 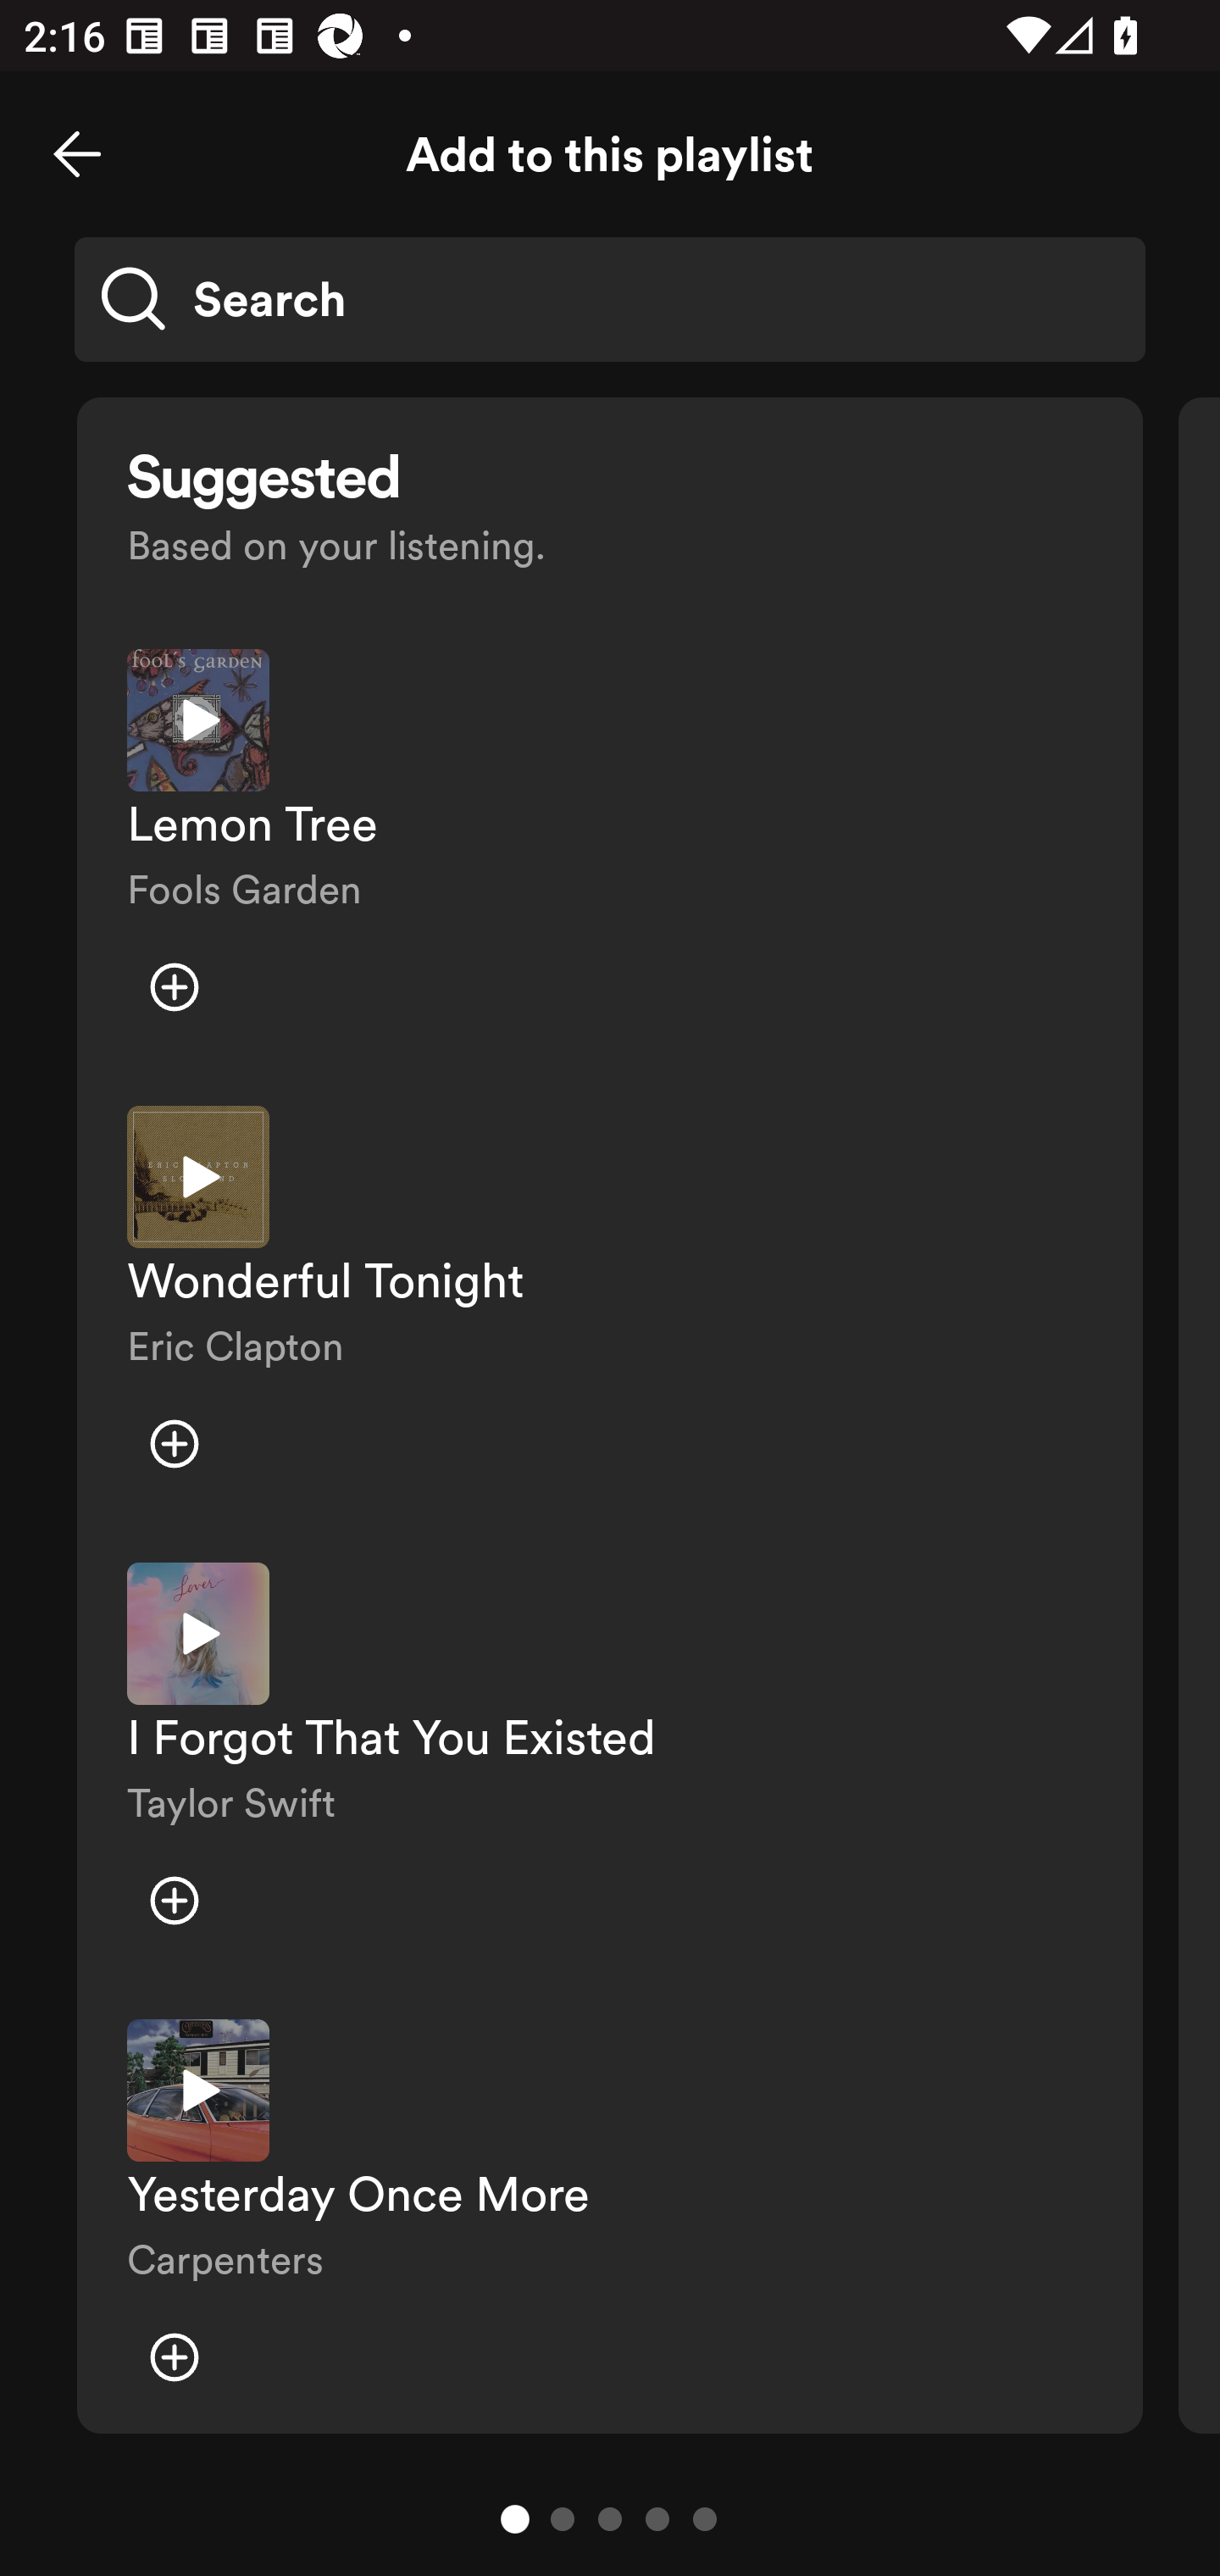 What do you see at coordinates (77, 154) in the screenshot?
I see `Close` at bounding box center [77, 154].